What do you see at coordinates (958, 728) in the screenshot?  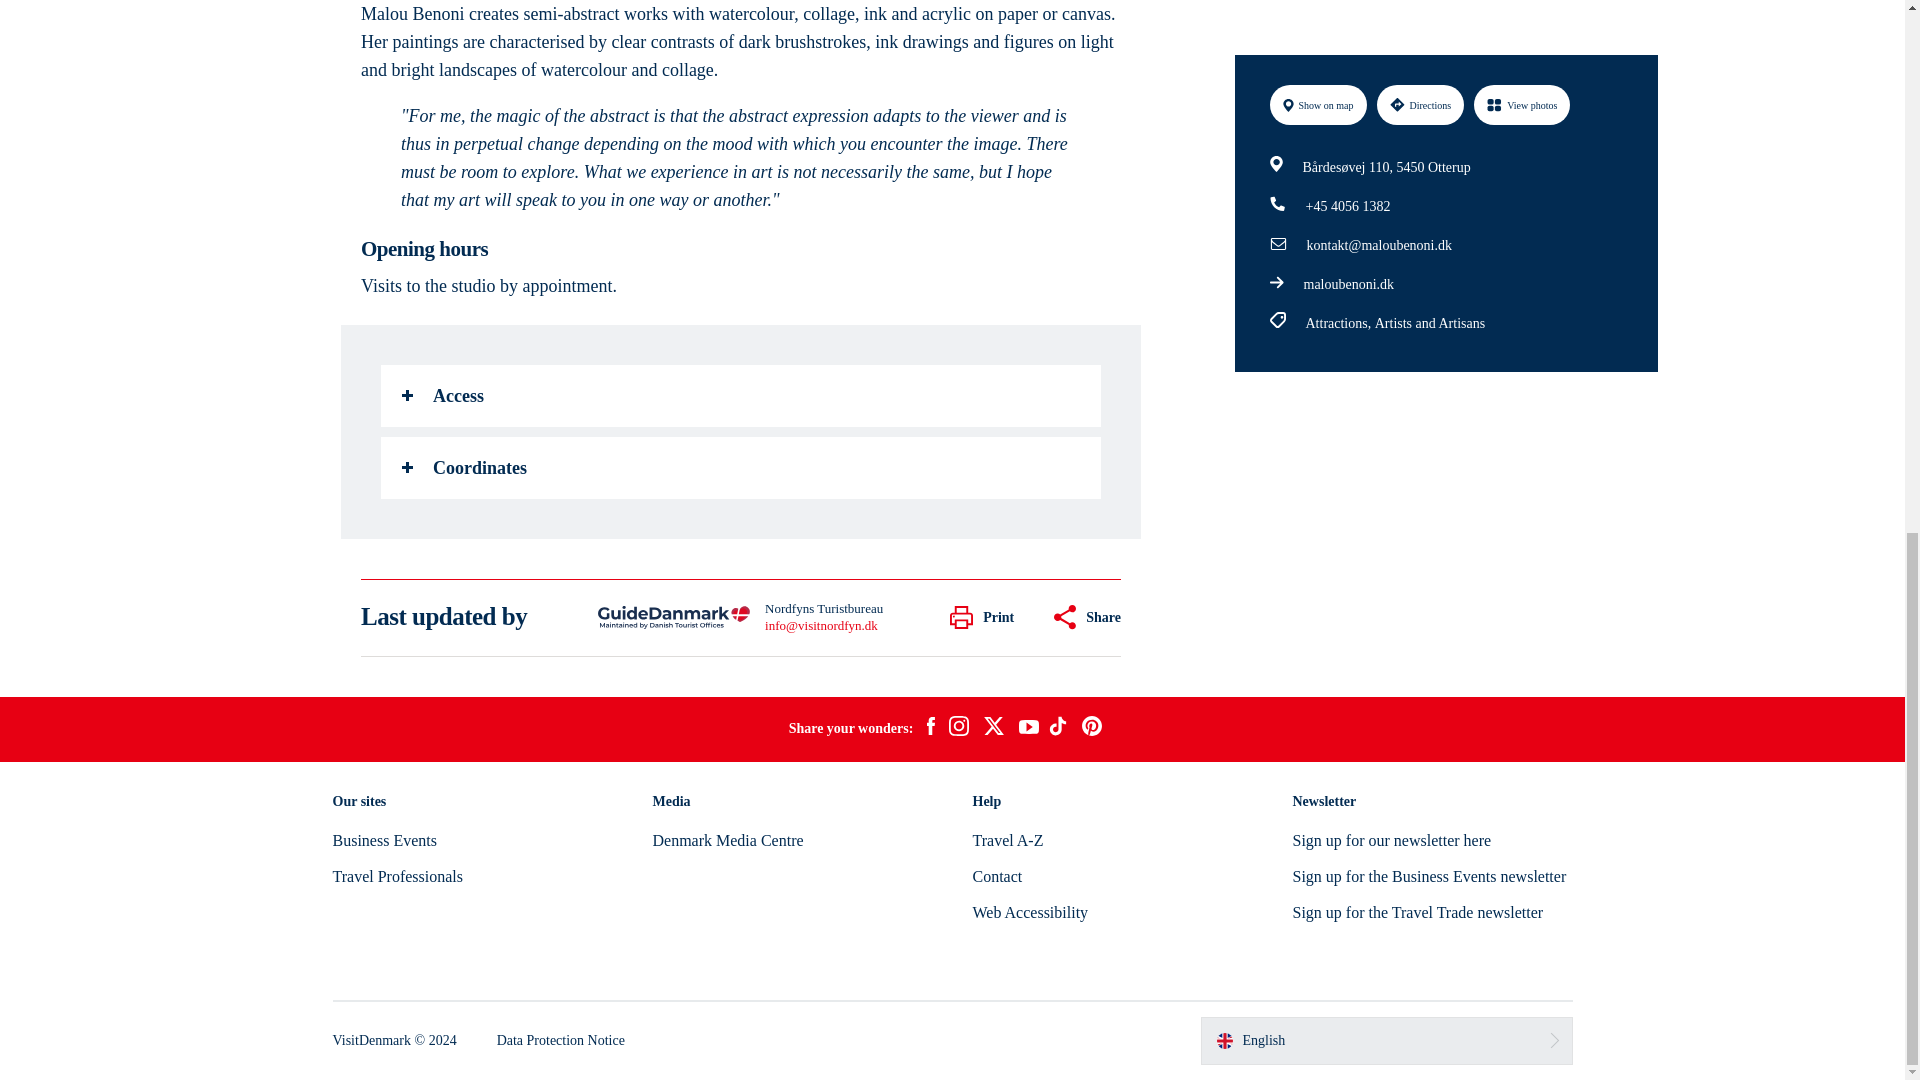 I see `instagram` at bounding box center [958, 728].